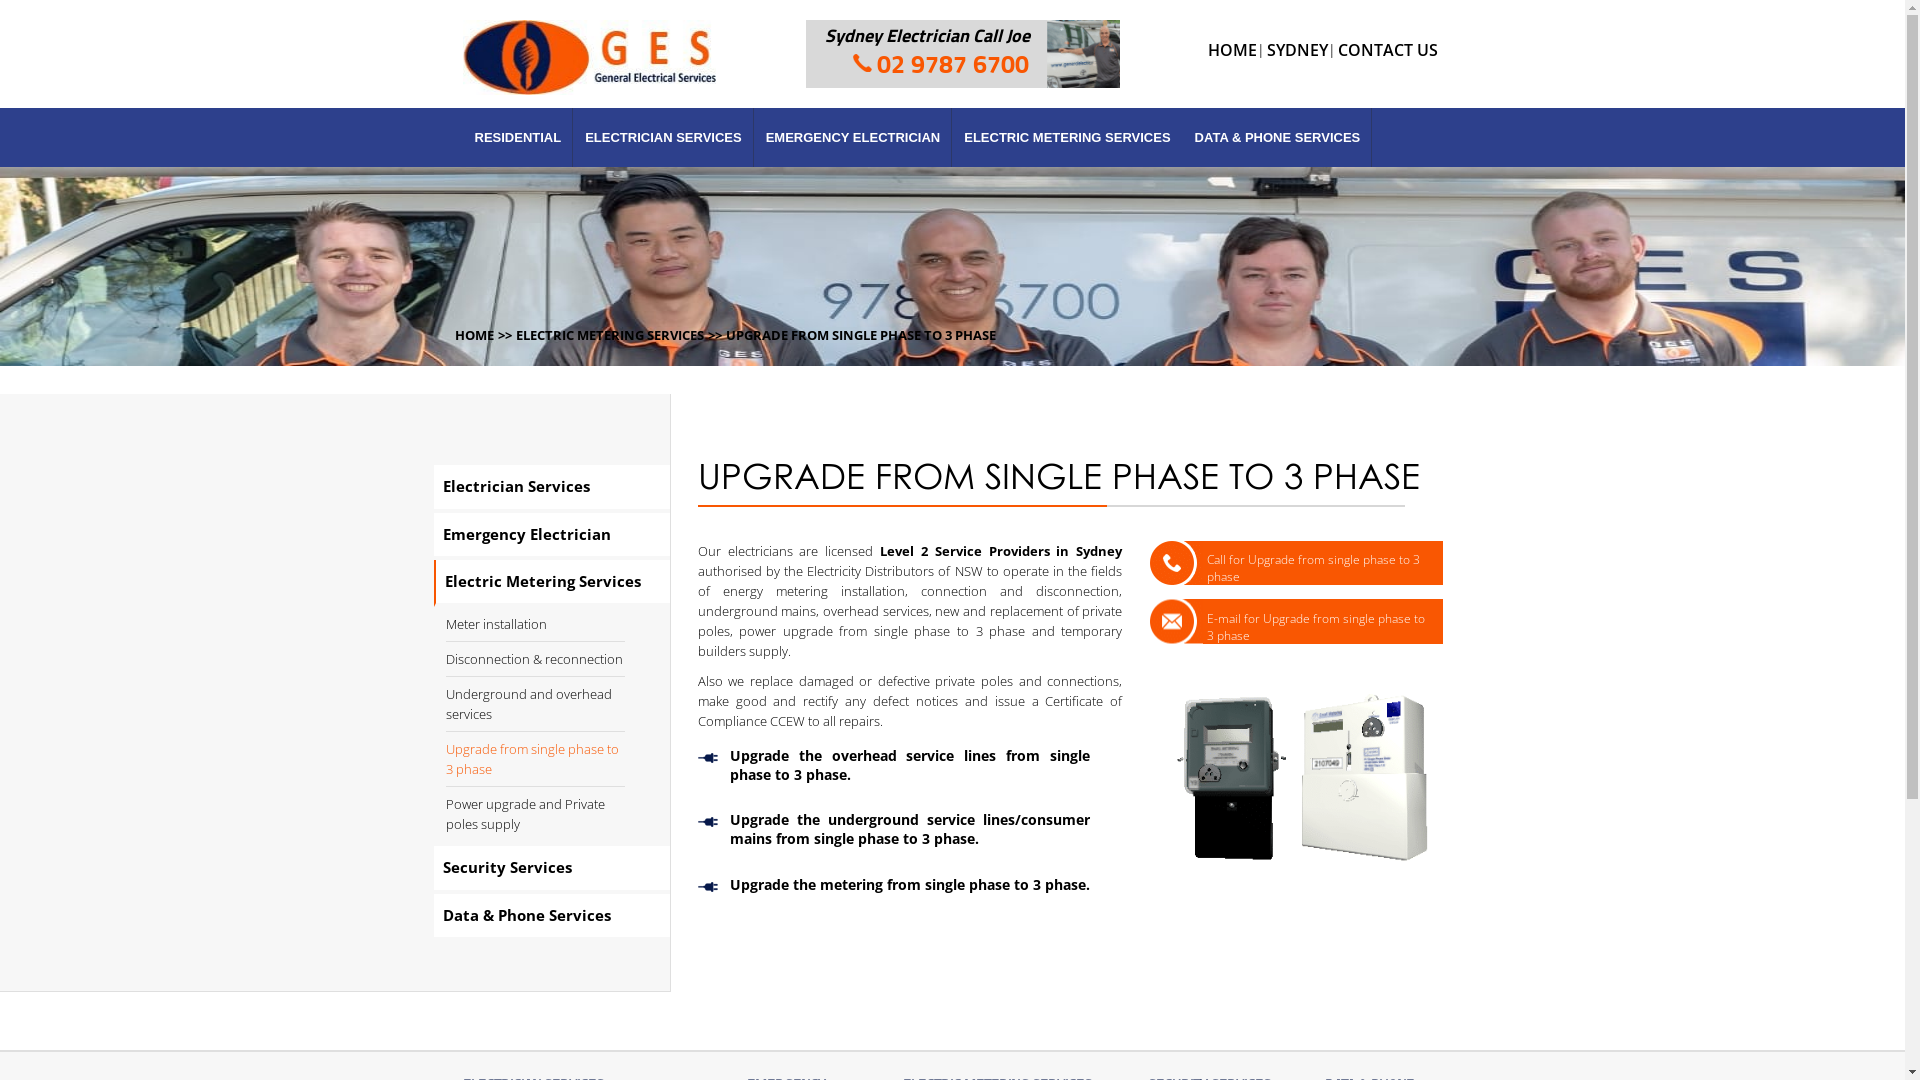 The height and width of the screenshot is (1080, 1920). I want to click on SYDNEY, so click(1296, 50).